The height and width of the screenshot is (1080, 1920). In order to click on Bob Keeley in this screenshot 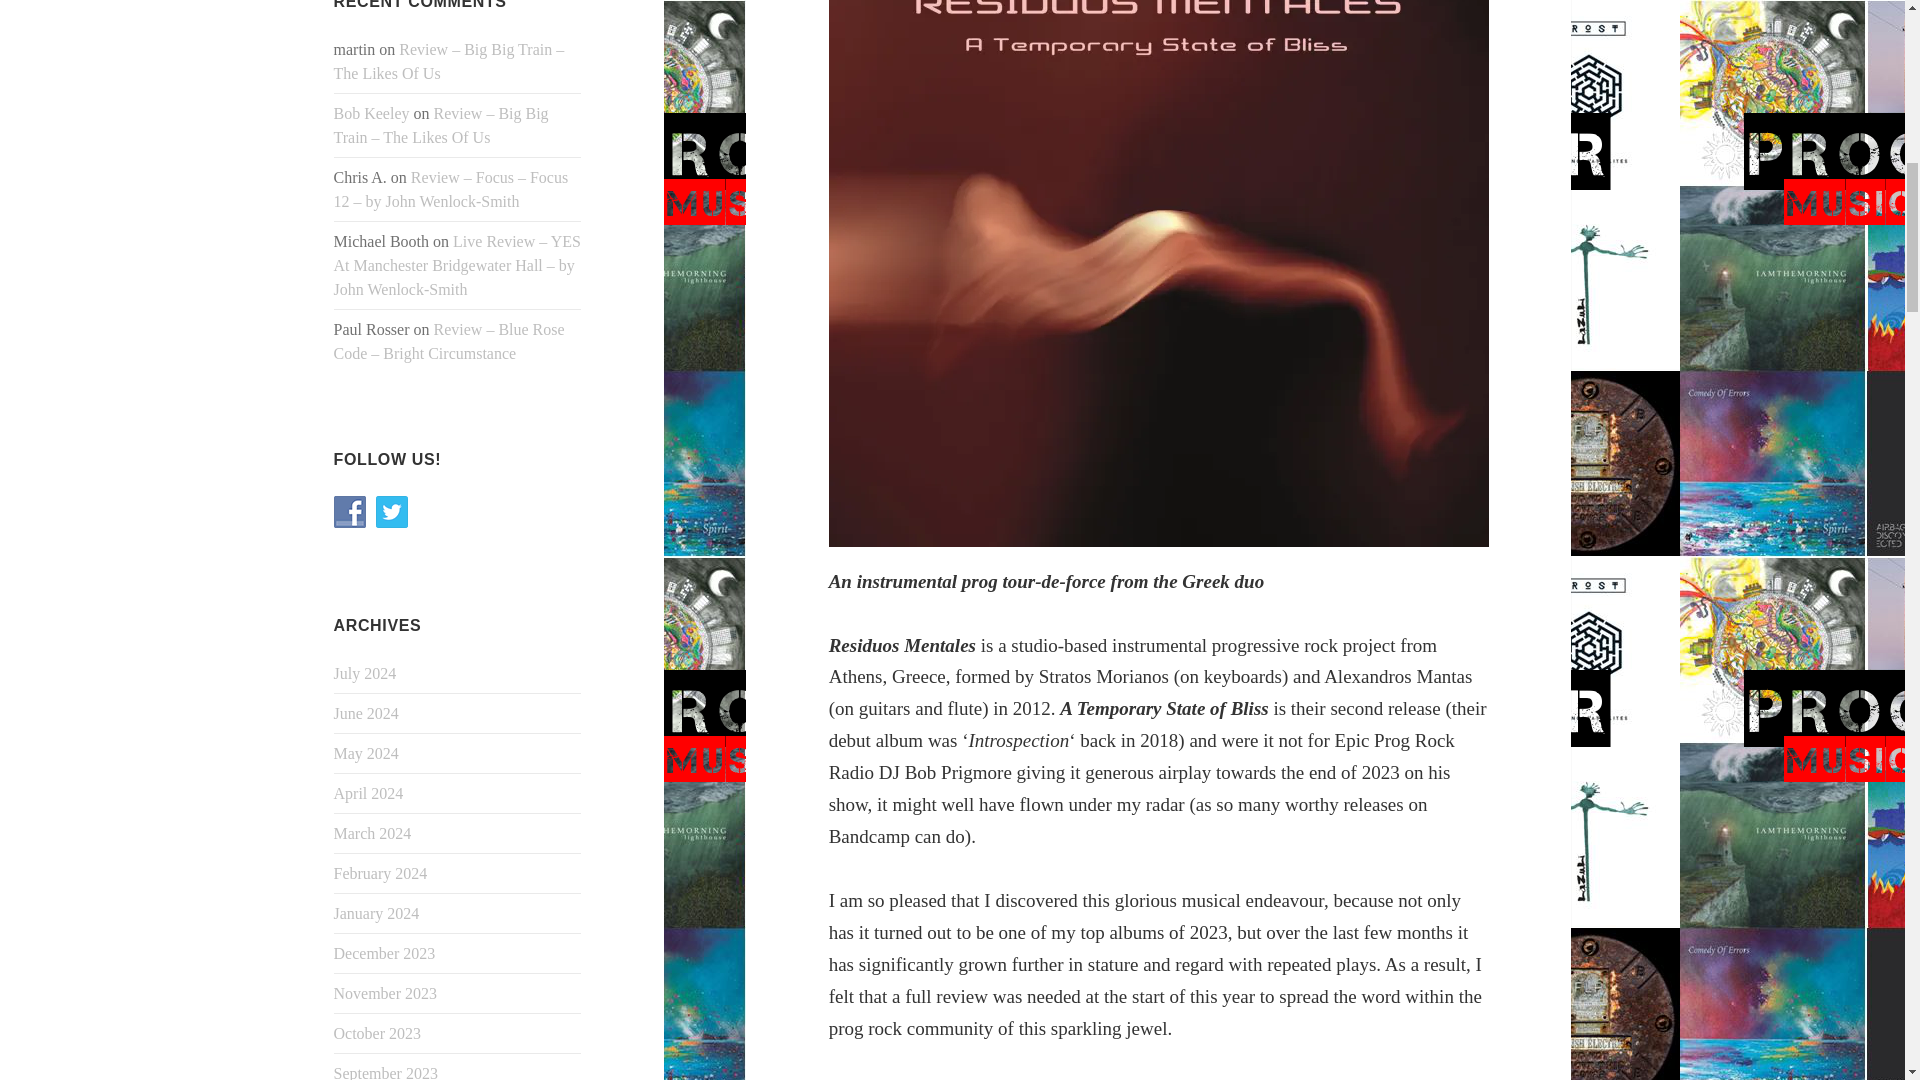, I will do `click(372, 113)`.